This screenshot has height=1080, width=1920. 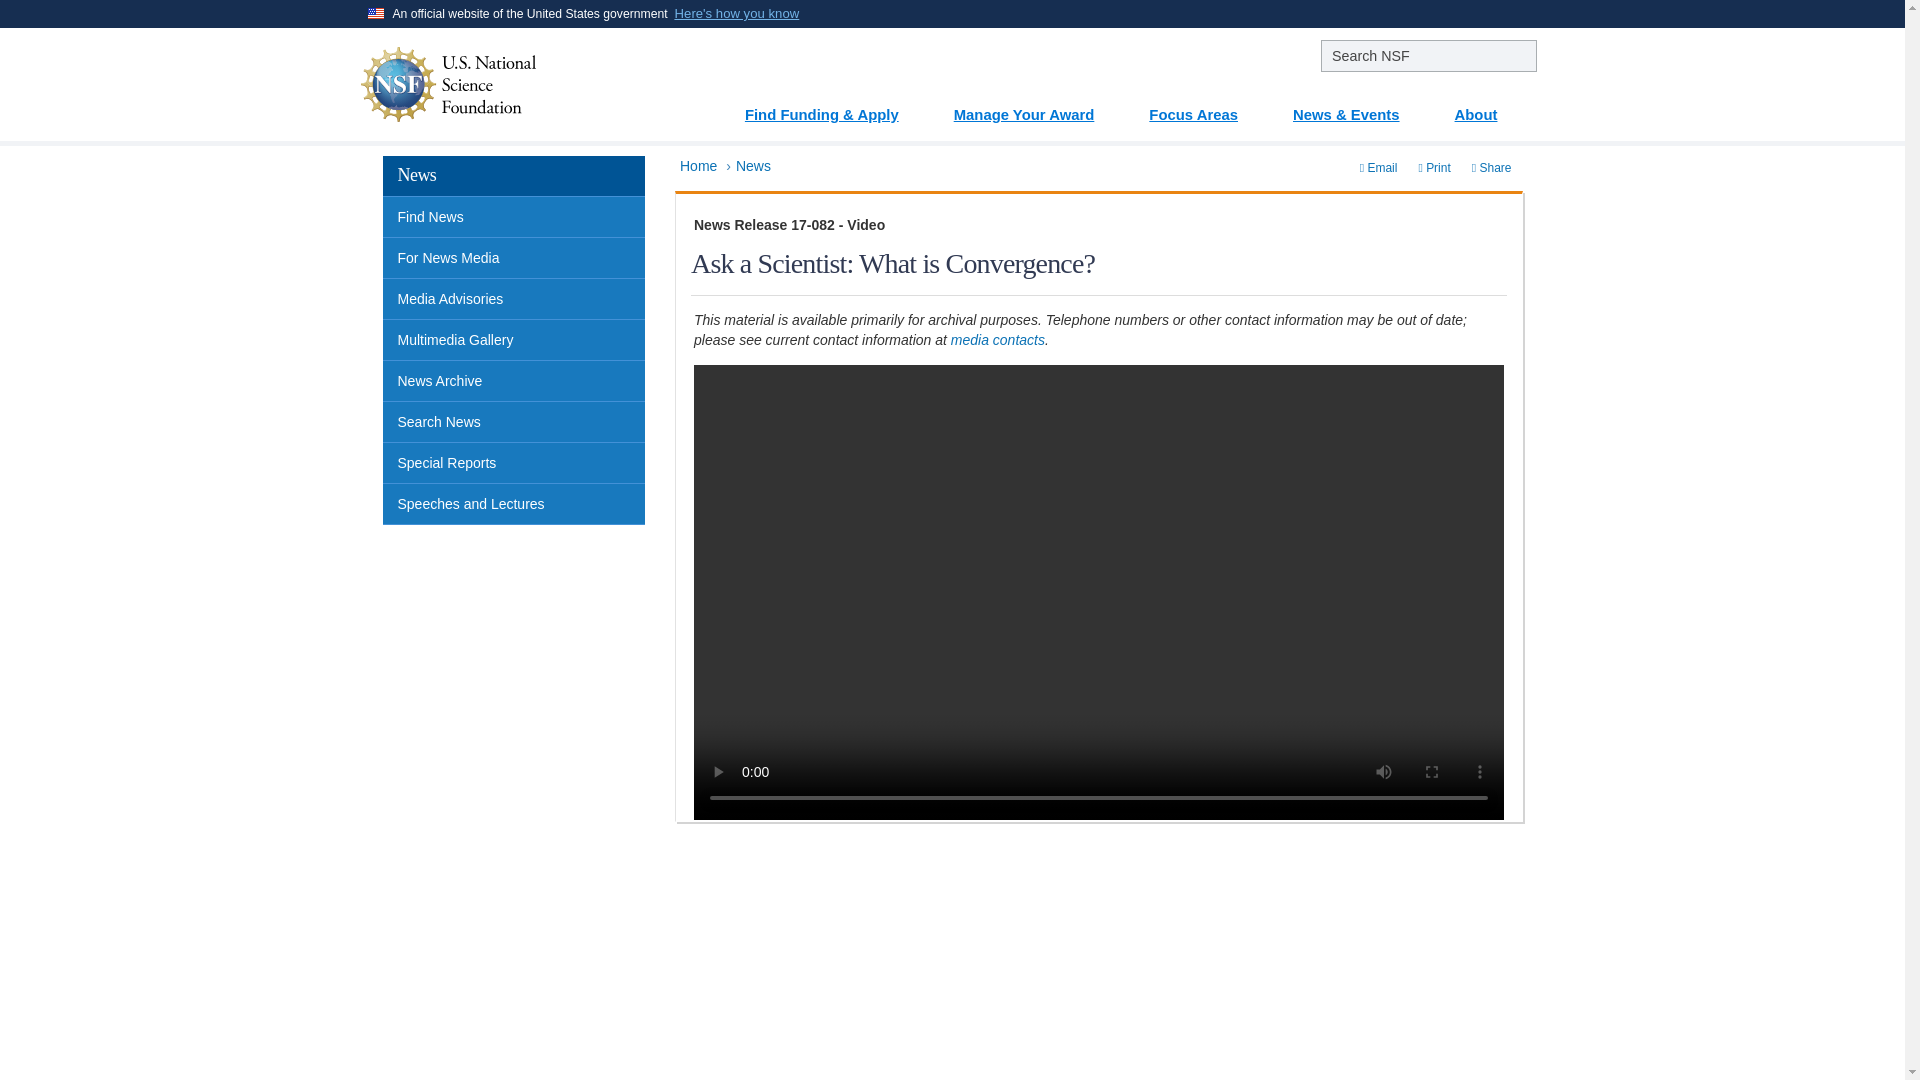 I want to click on media contacts, so click(x=997, y=339).